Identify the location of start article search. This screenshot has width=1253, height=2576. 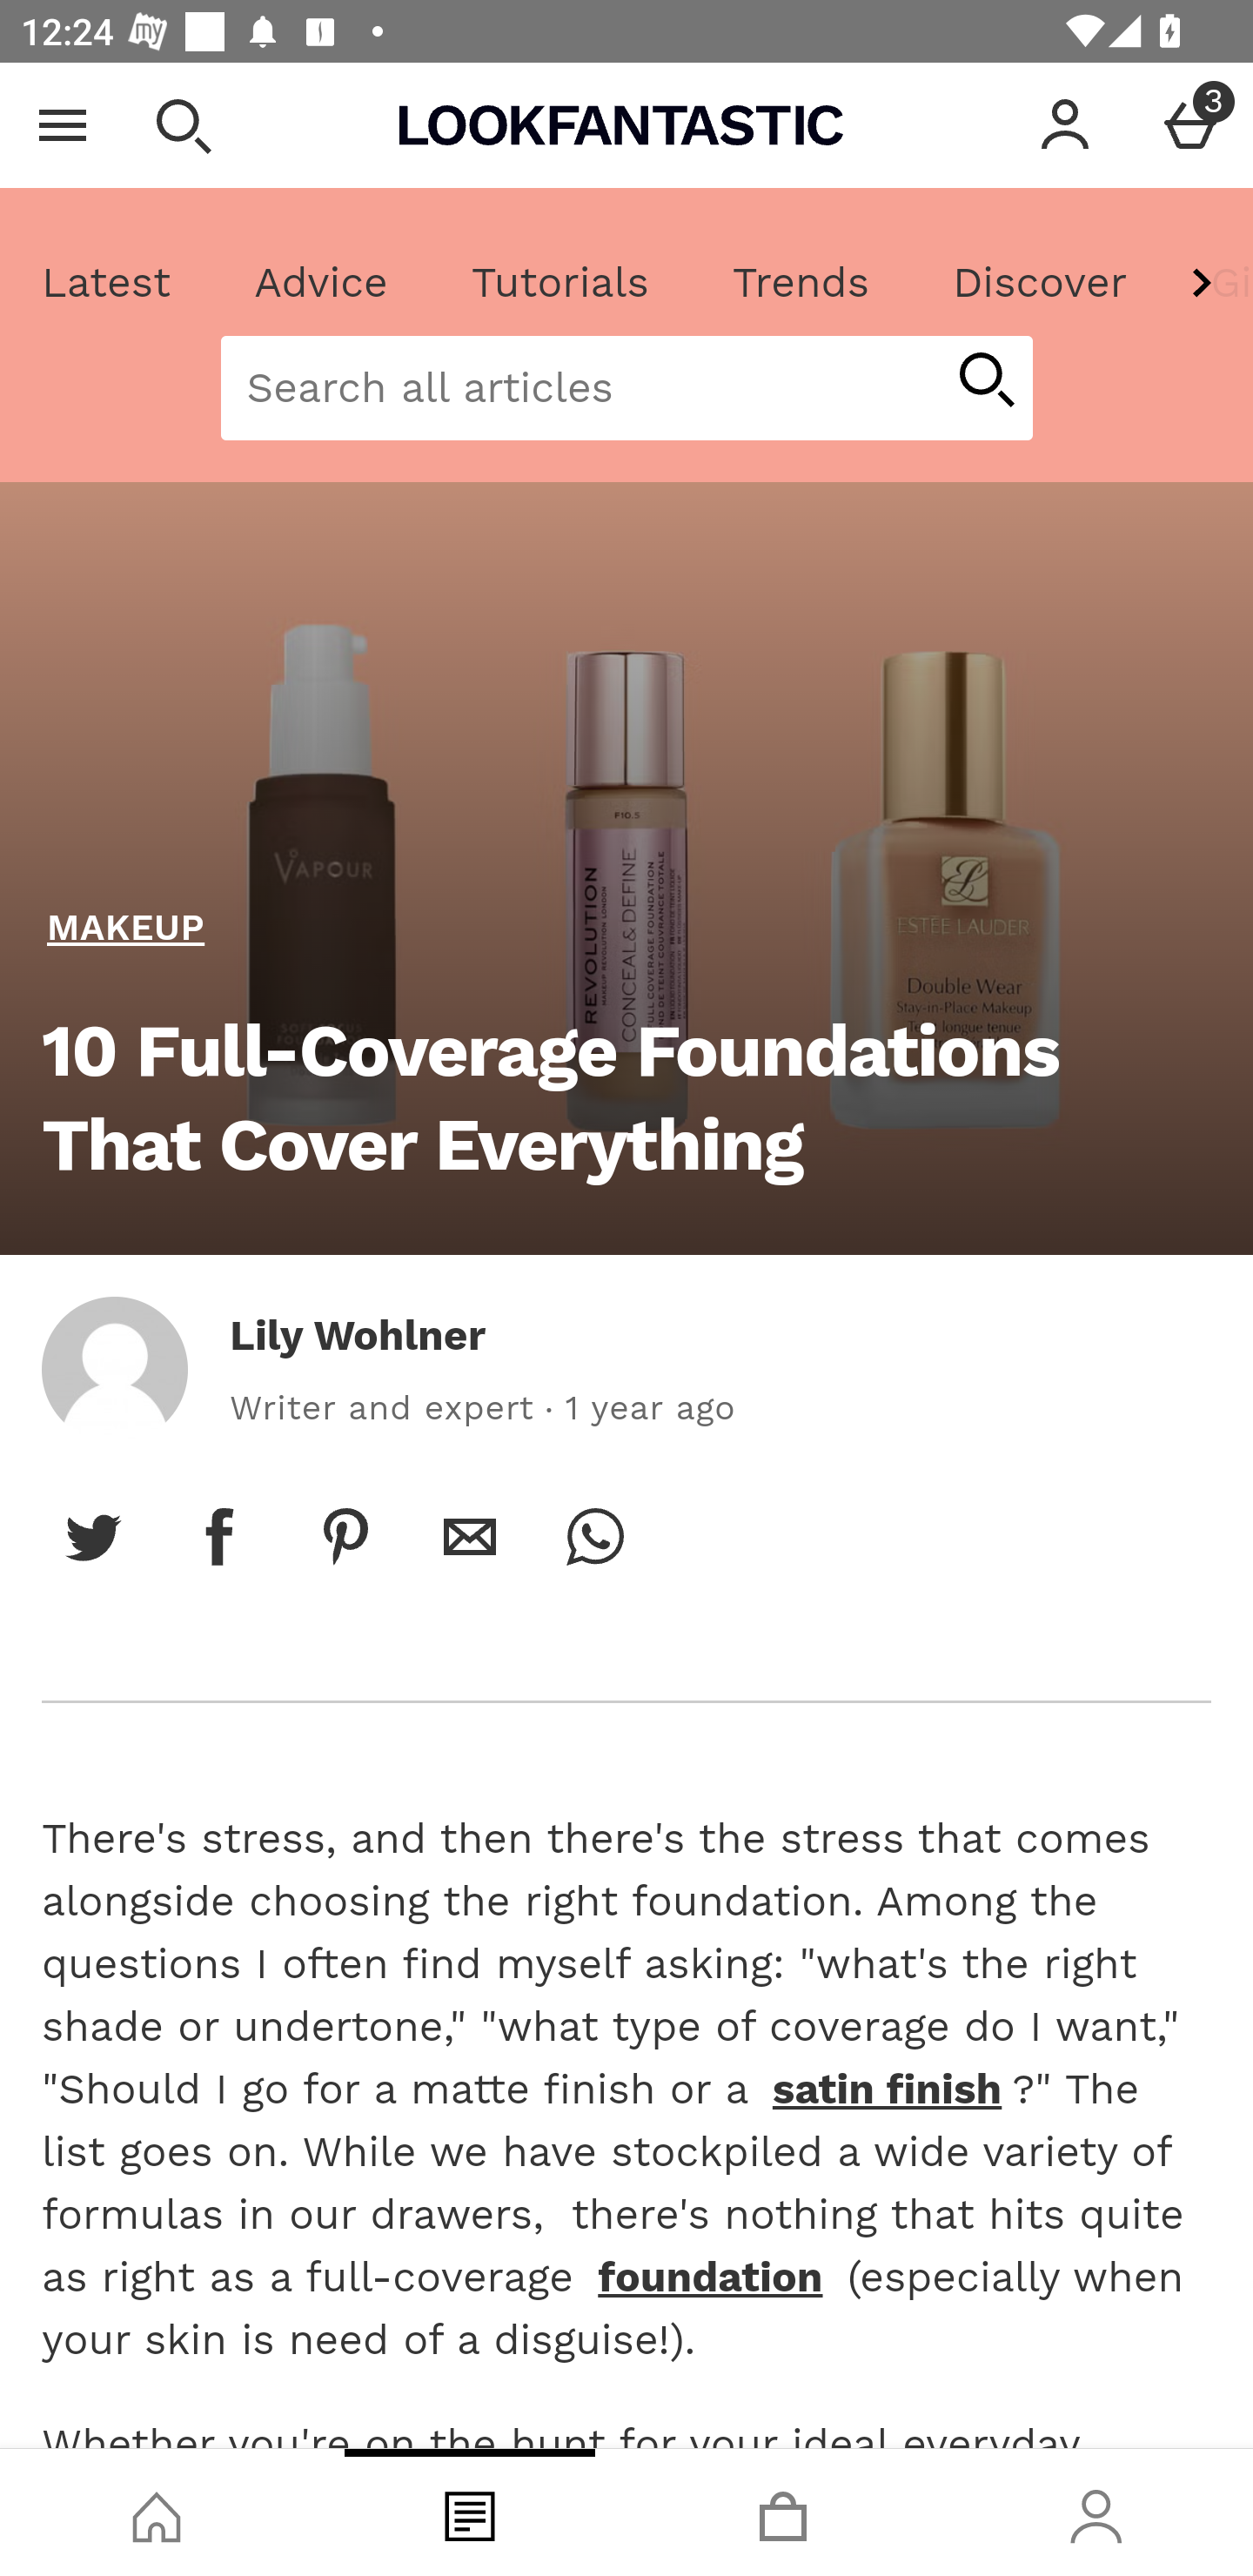
(985, 382).